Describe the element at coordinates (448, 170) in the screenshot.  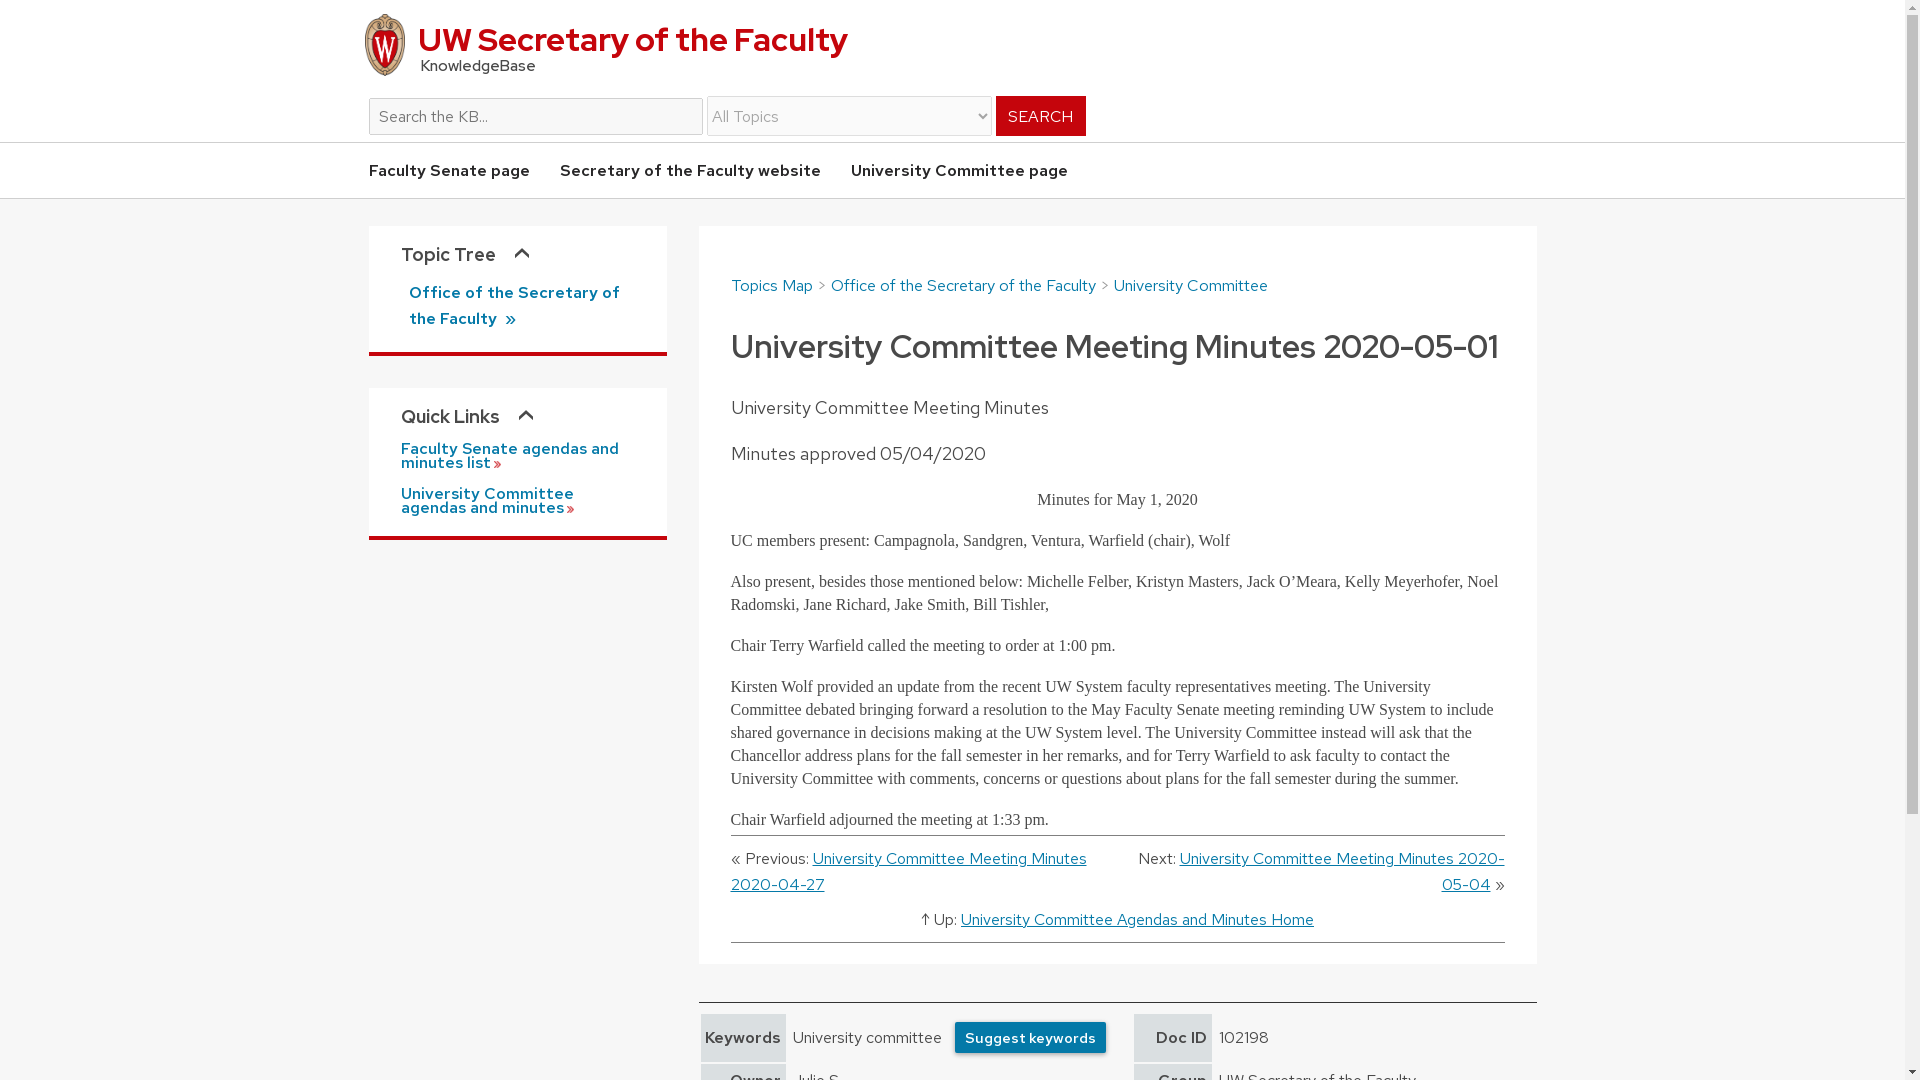
I see `Faculty Senate page` at that location.